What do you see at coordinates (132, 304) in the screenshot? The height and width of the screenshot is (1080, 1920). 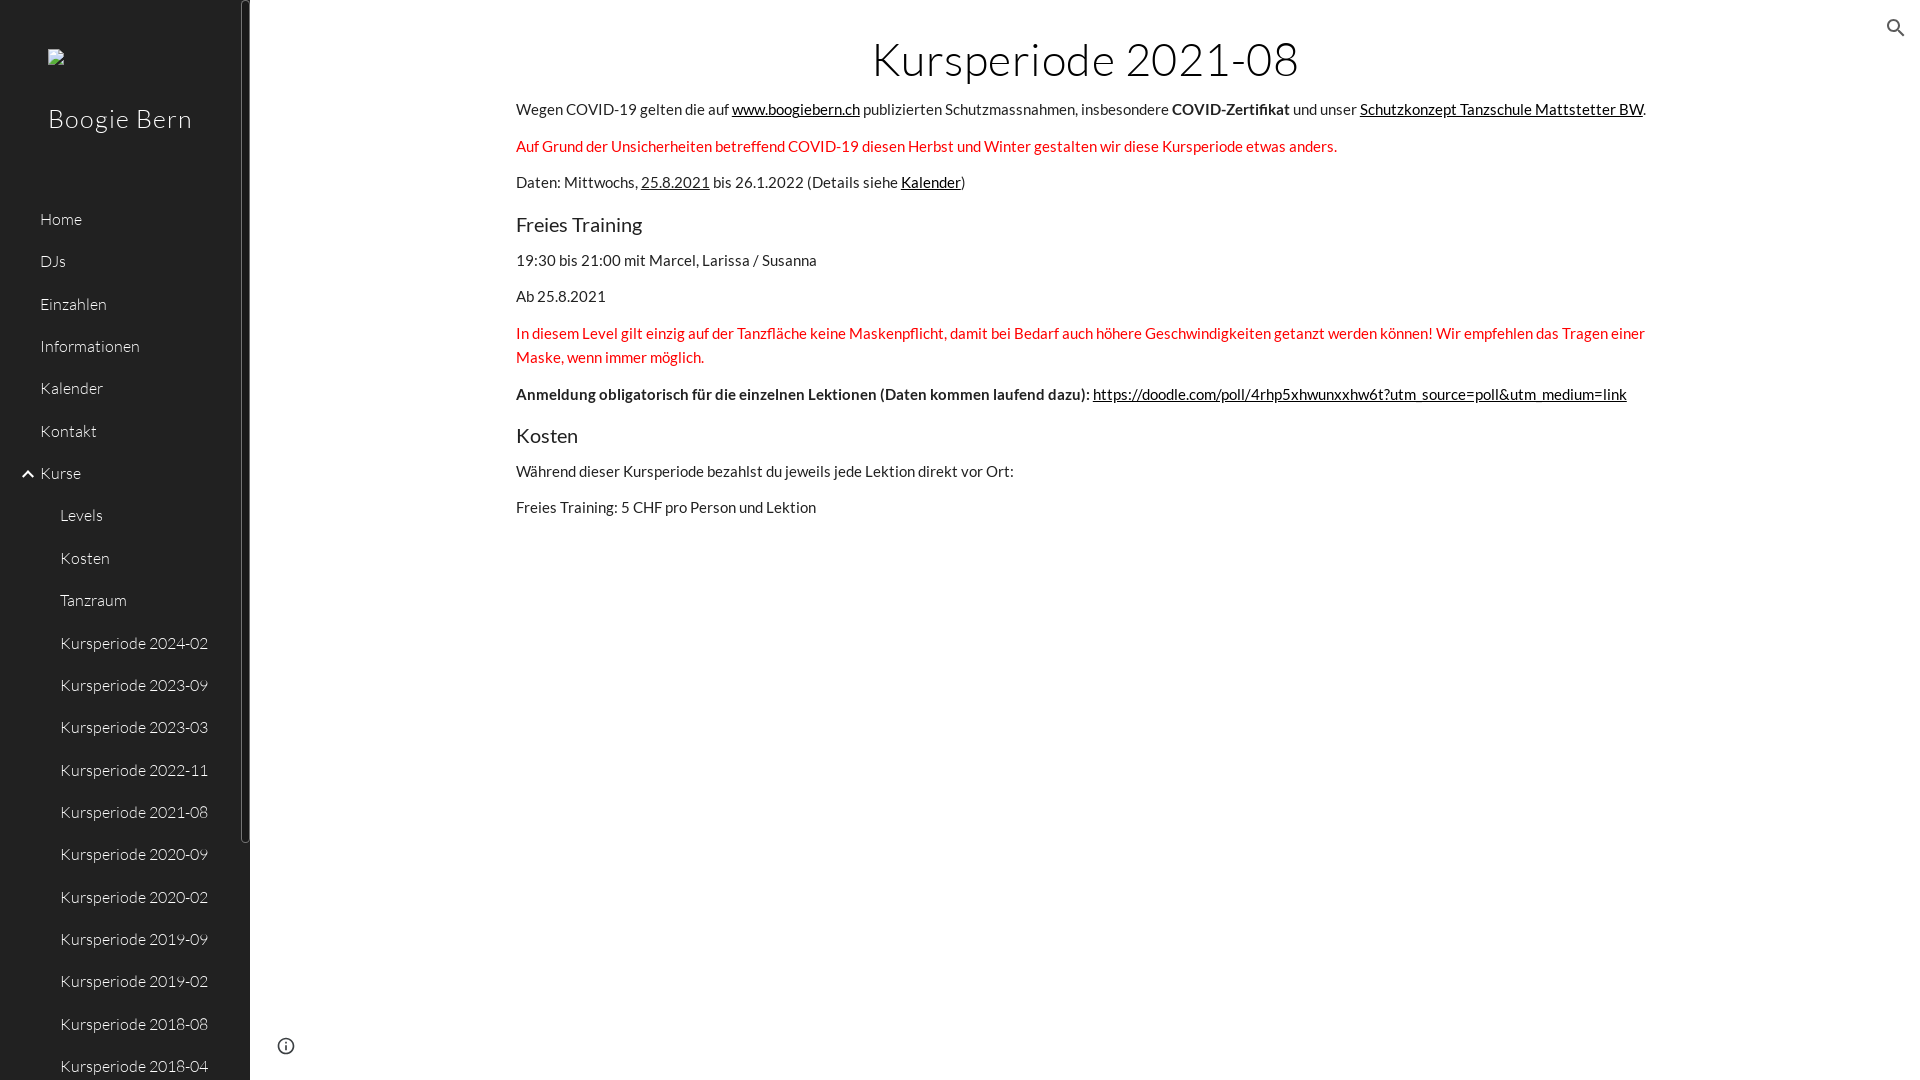 I see `Einzahlen` at bounding box center [132, 304].